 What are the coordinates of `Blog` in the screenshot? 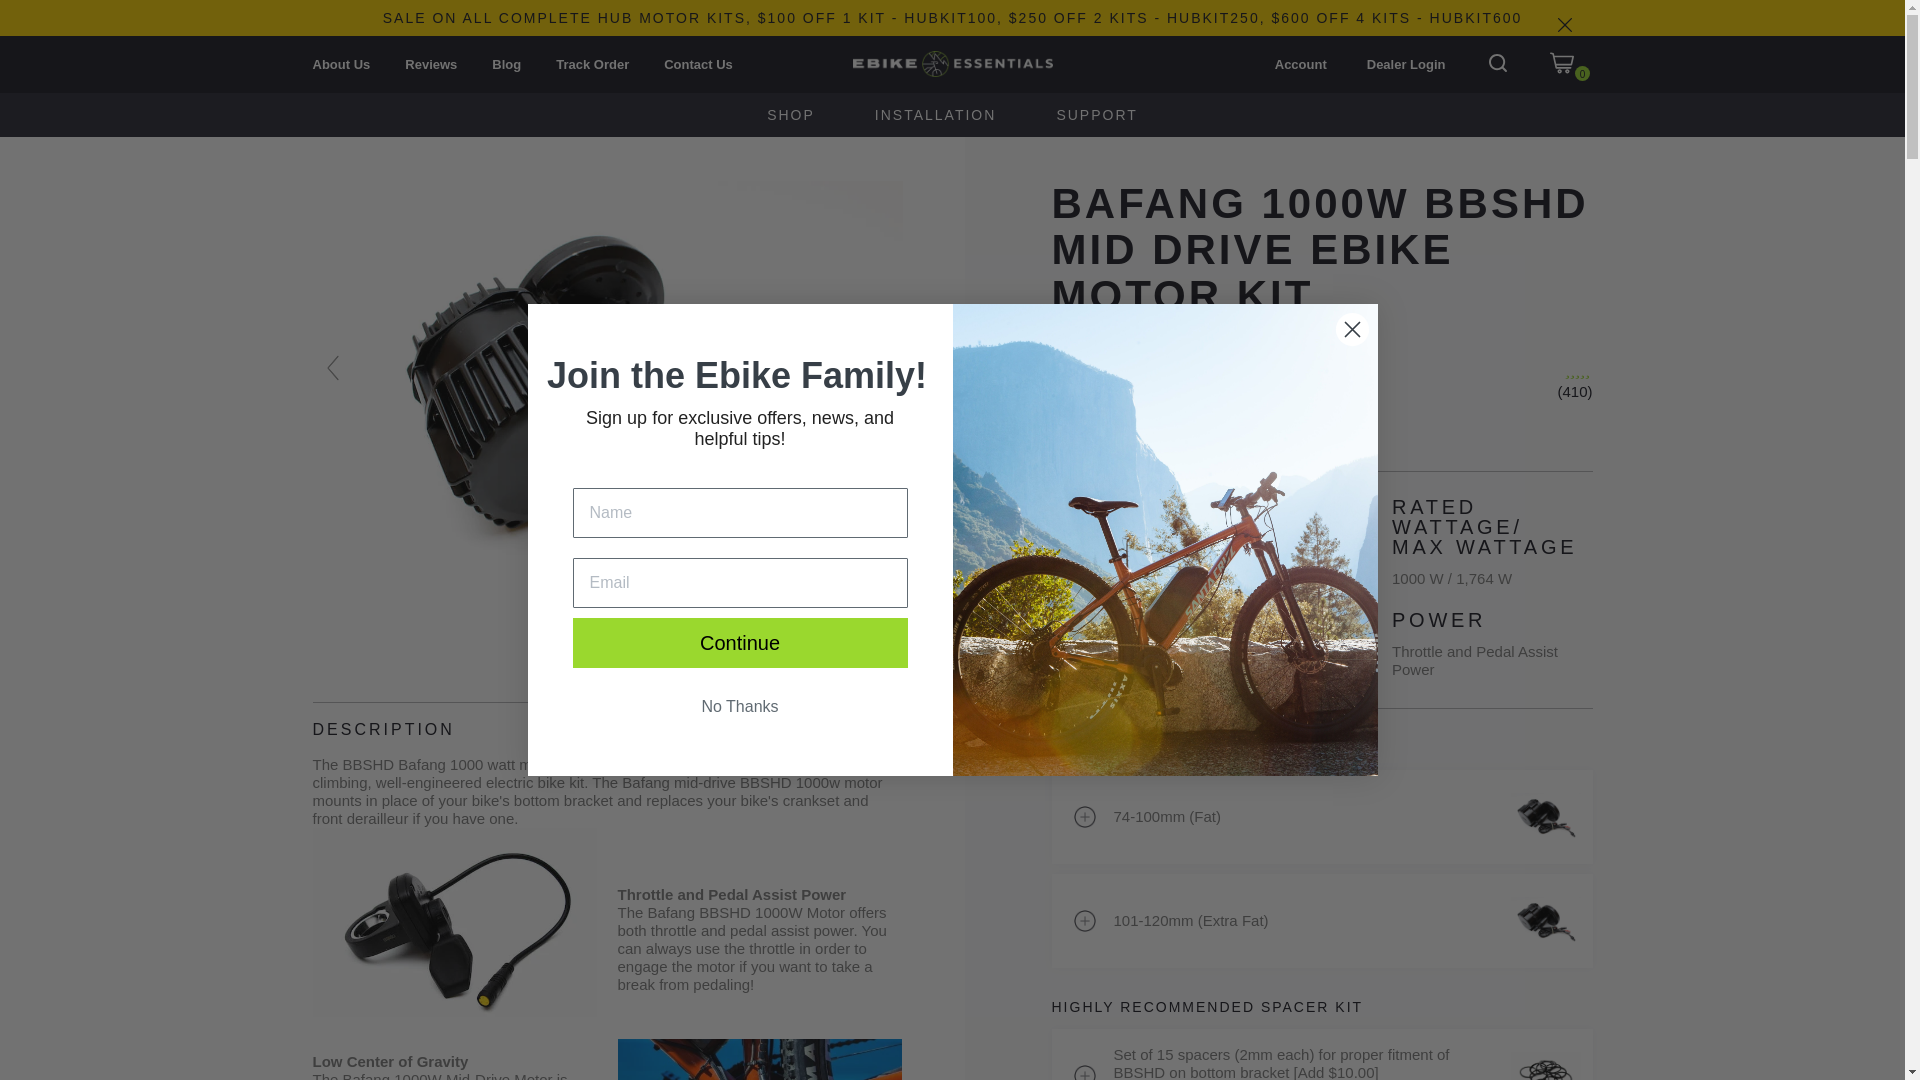 It's located at (506, 64).